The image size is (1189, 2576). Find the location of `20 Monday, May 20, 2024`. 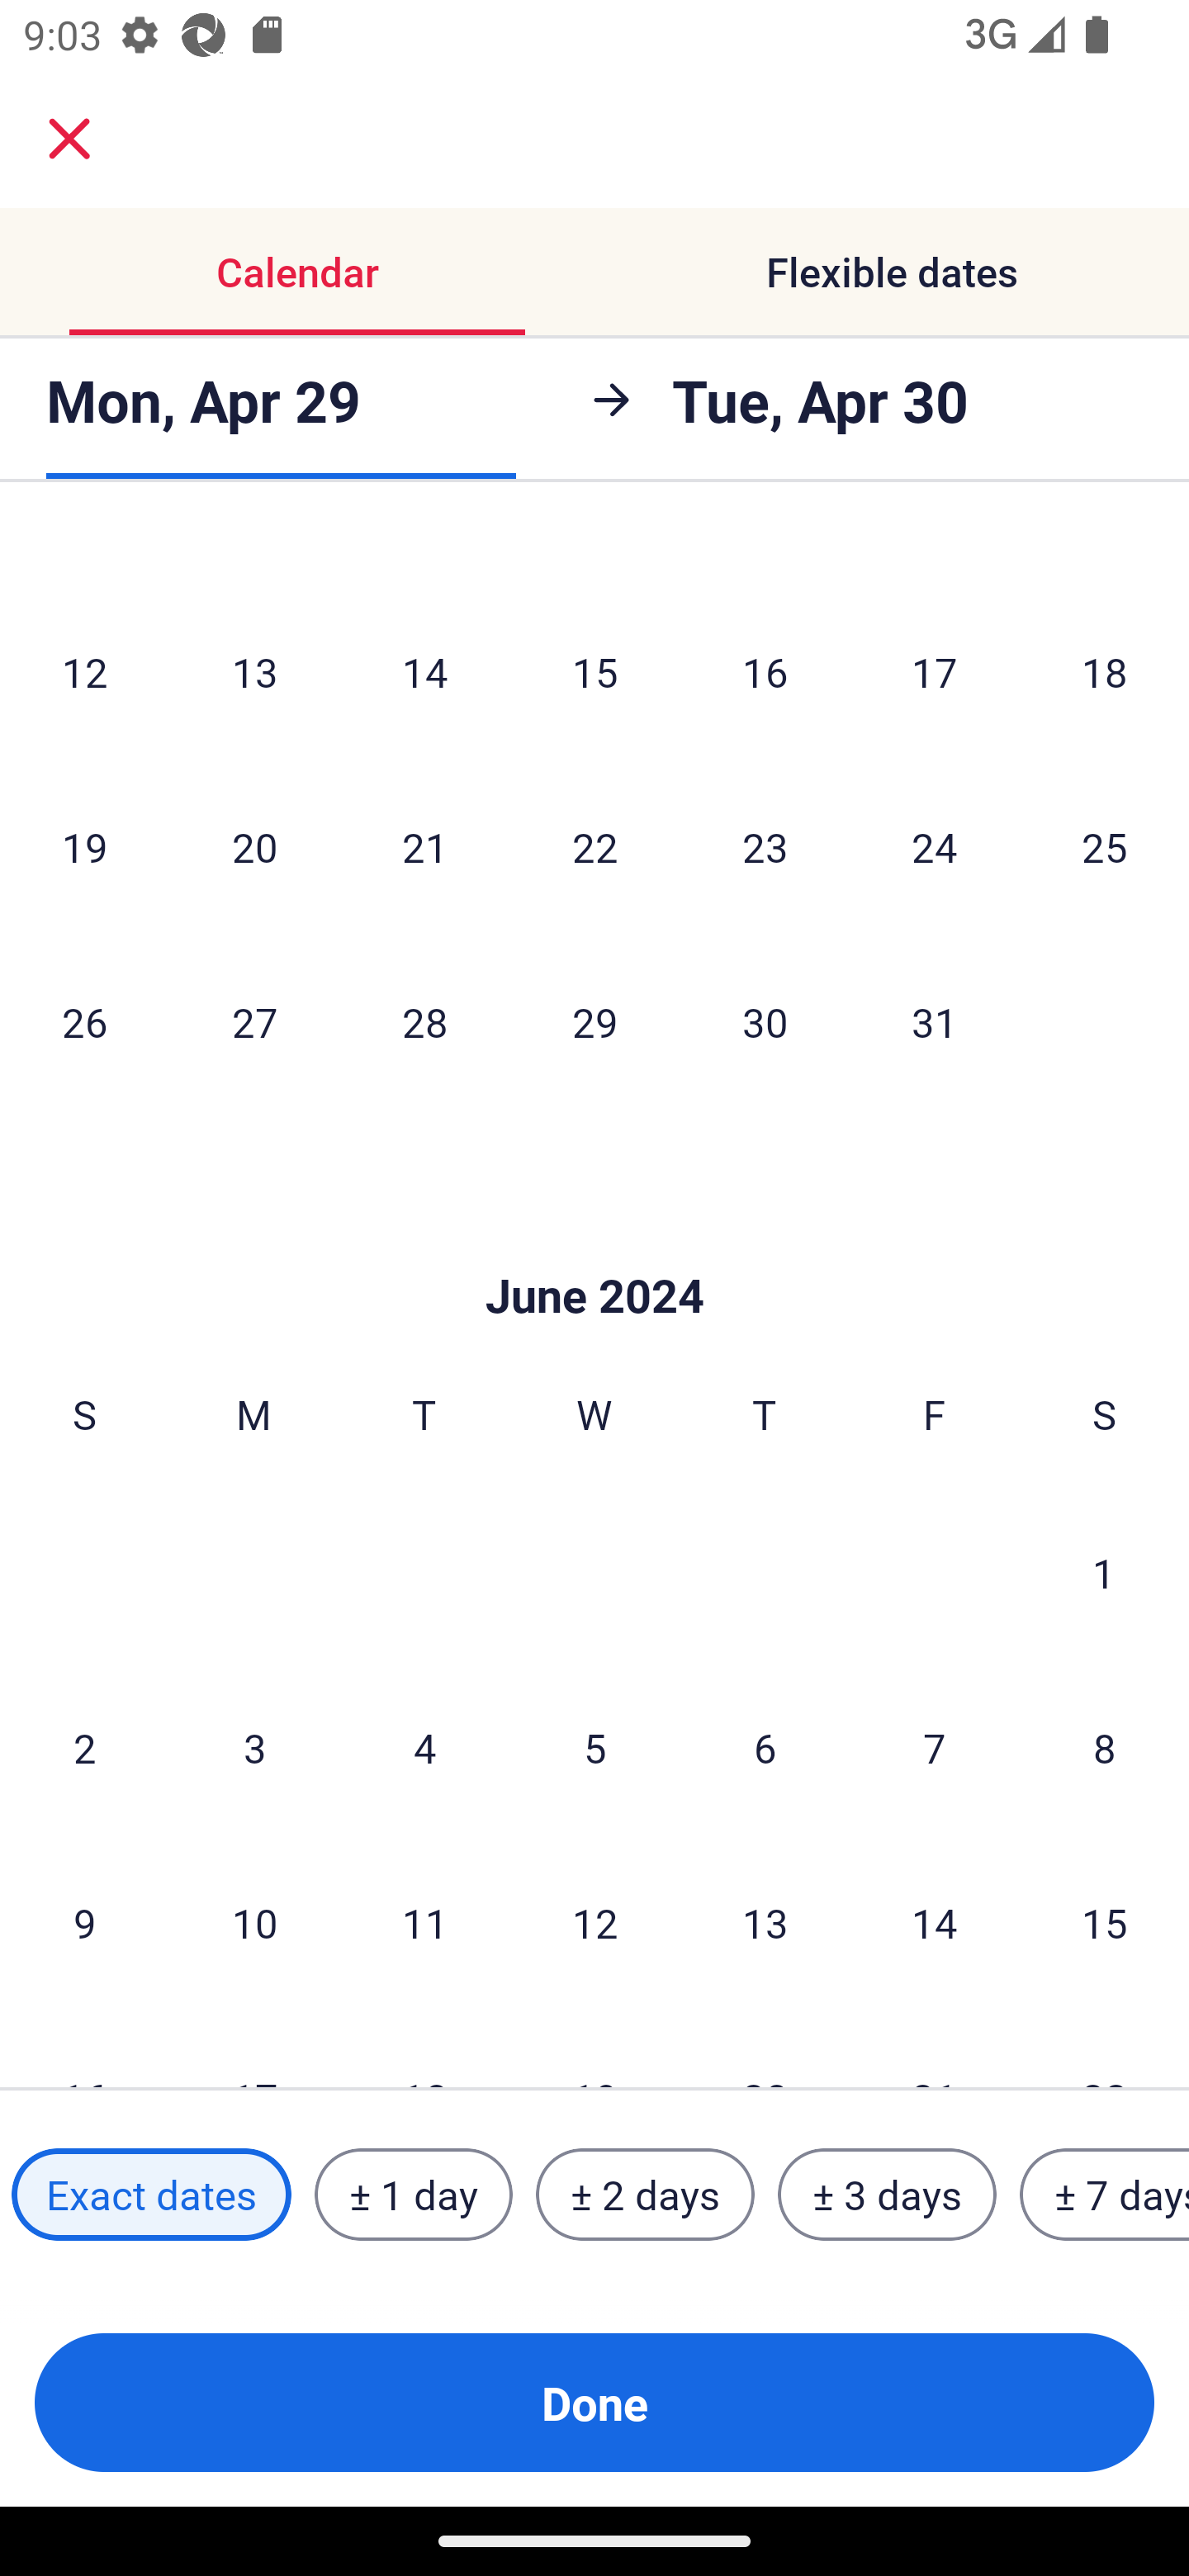

20 Monday, May 20, 2024 is located at coordinates (254, 847).